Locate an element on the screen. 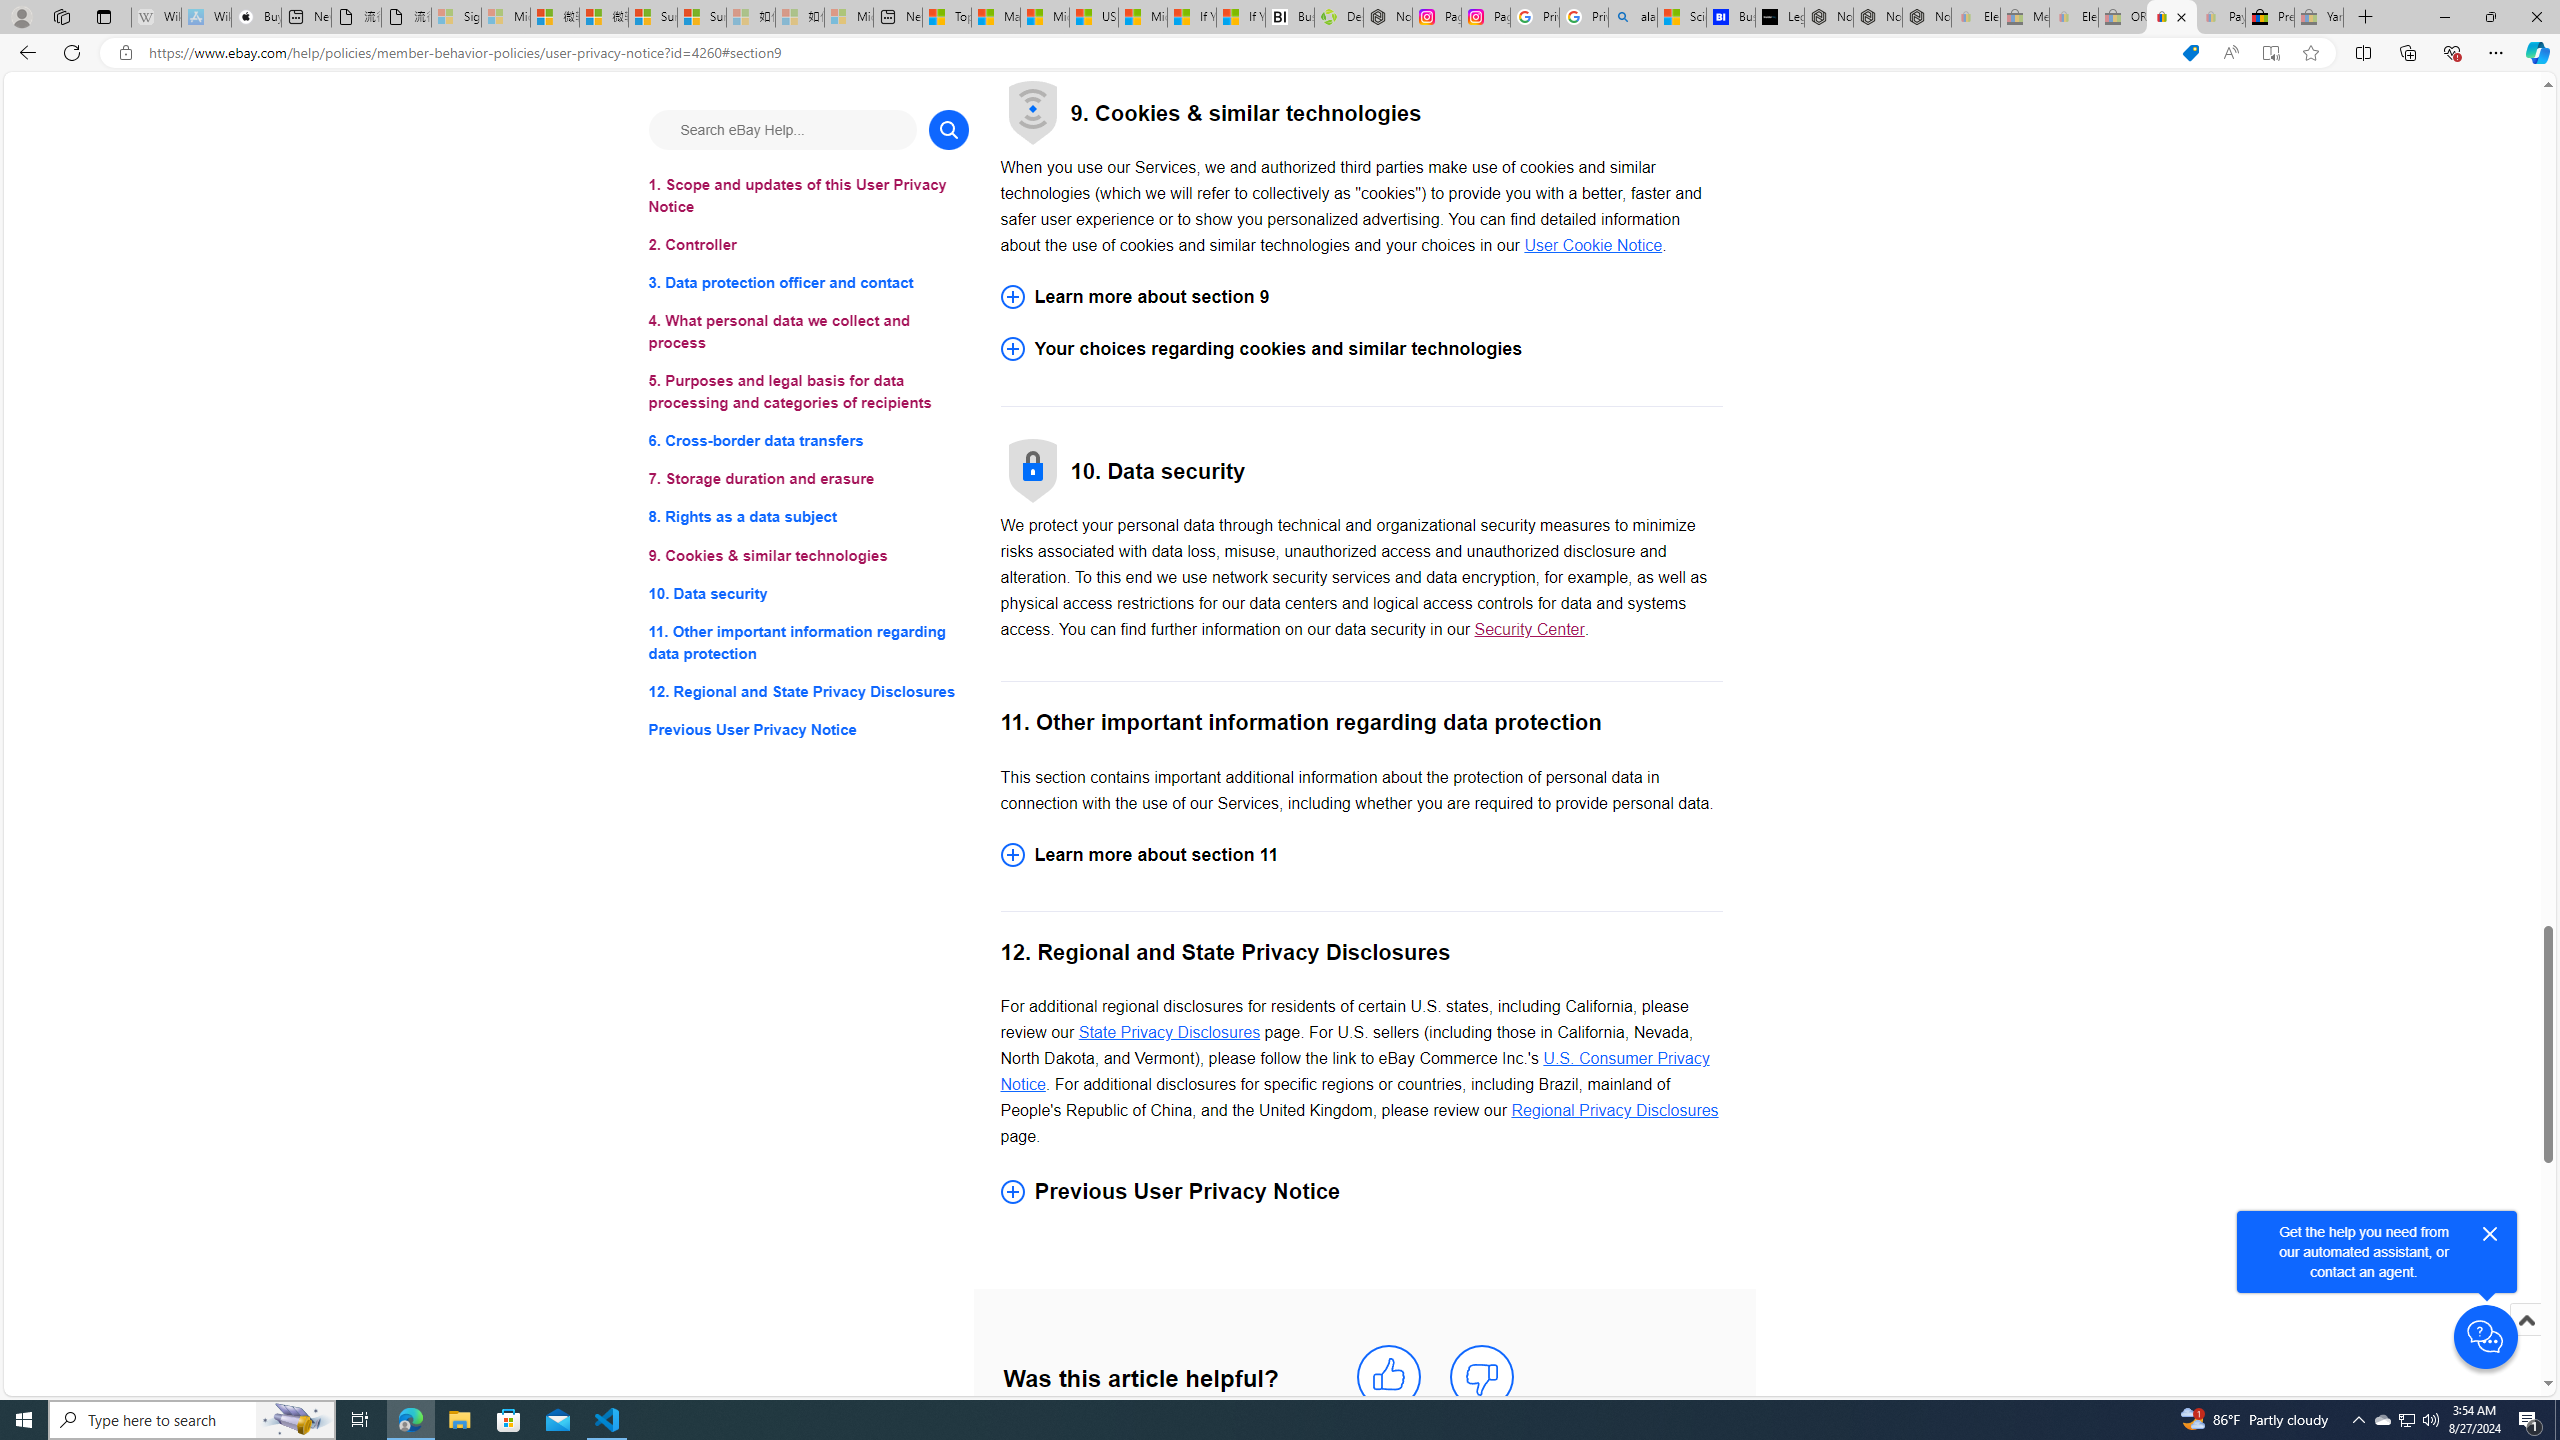  12. Regional and State Privacy Disclosures is located at coordinates (808, 690).